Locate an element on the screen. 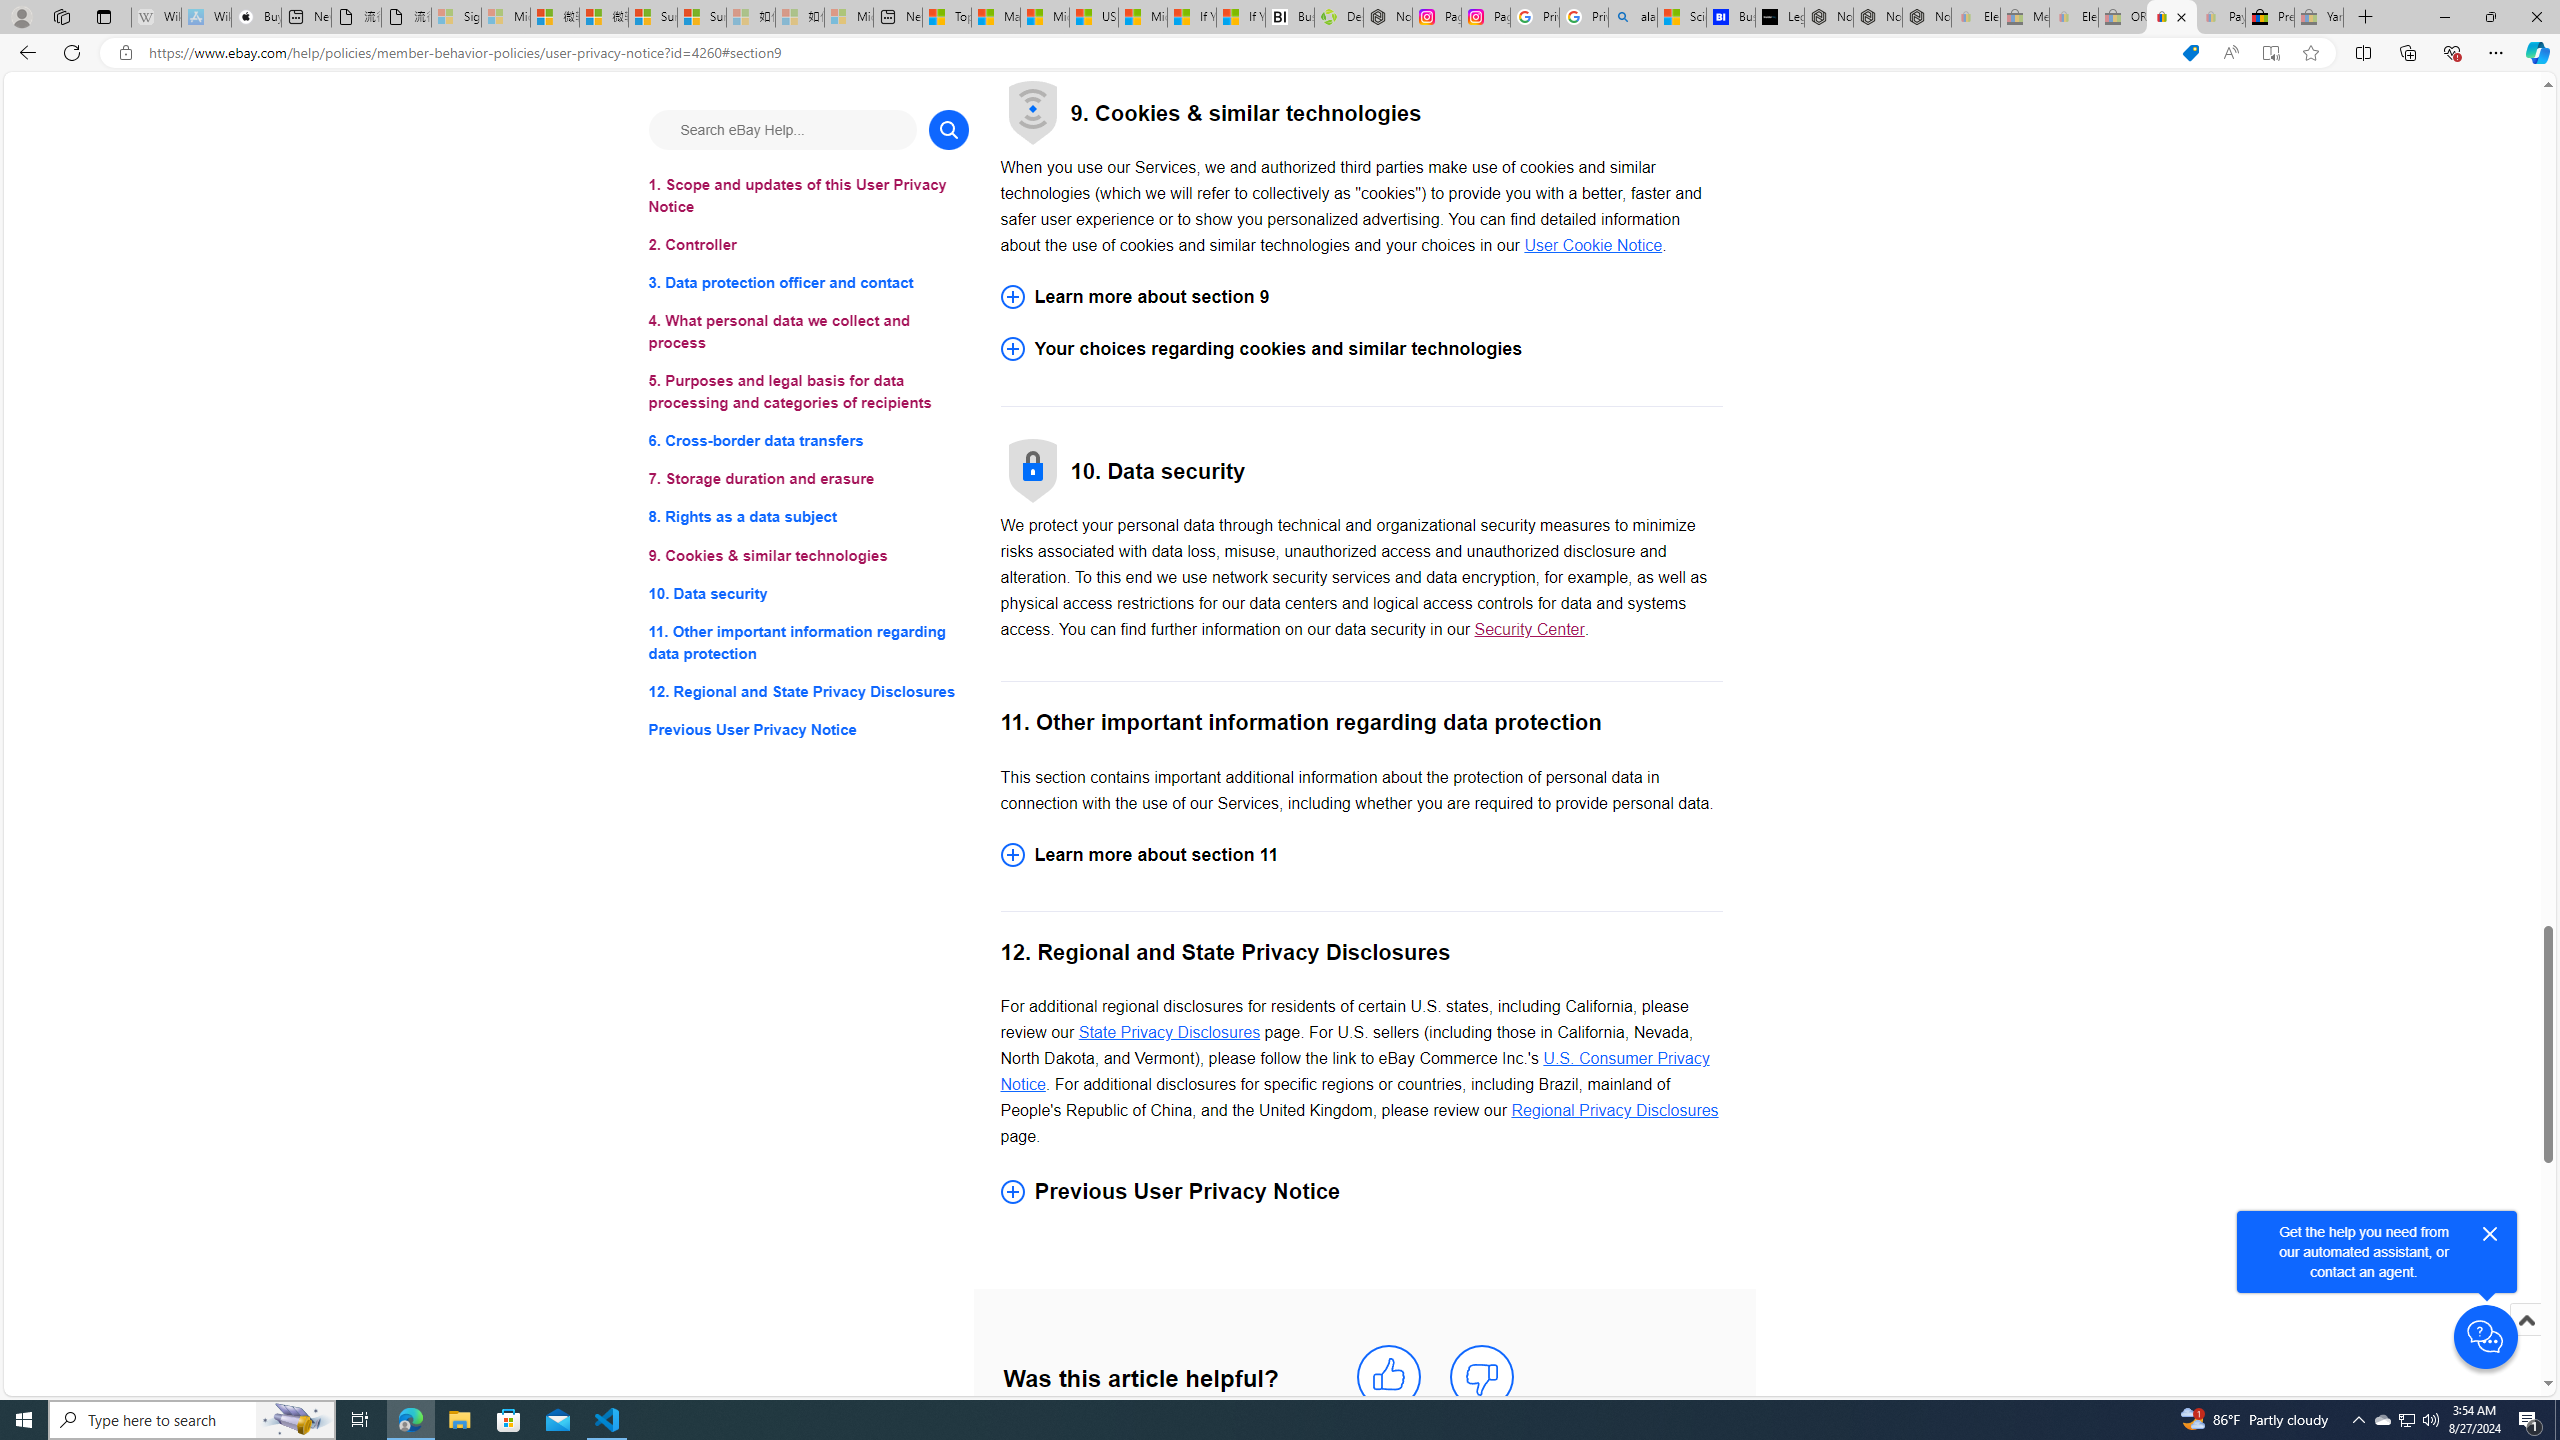  12. Regional and State Privacy Disclosures is located at coordinates (808, 690).